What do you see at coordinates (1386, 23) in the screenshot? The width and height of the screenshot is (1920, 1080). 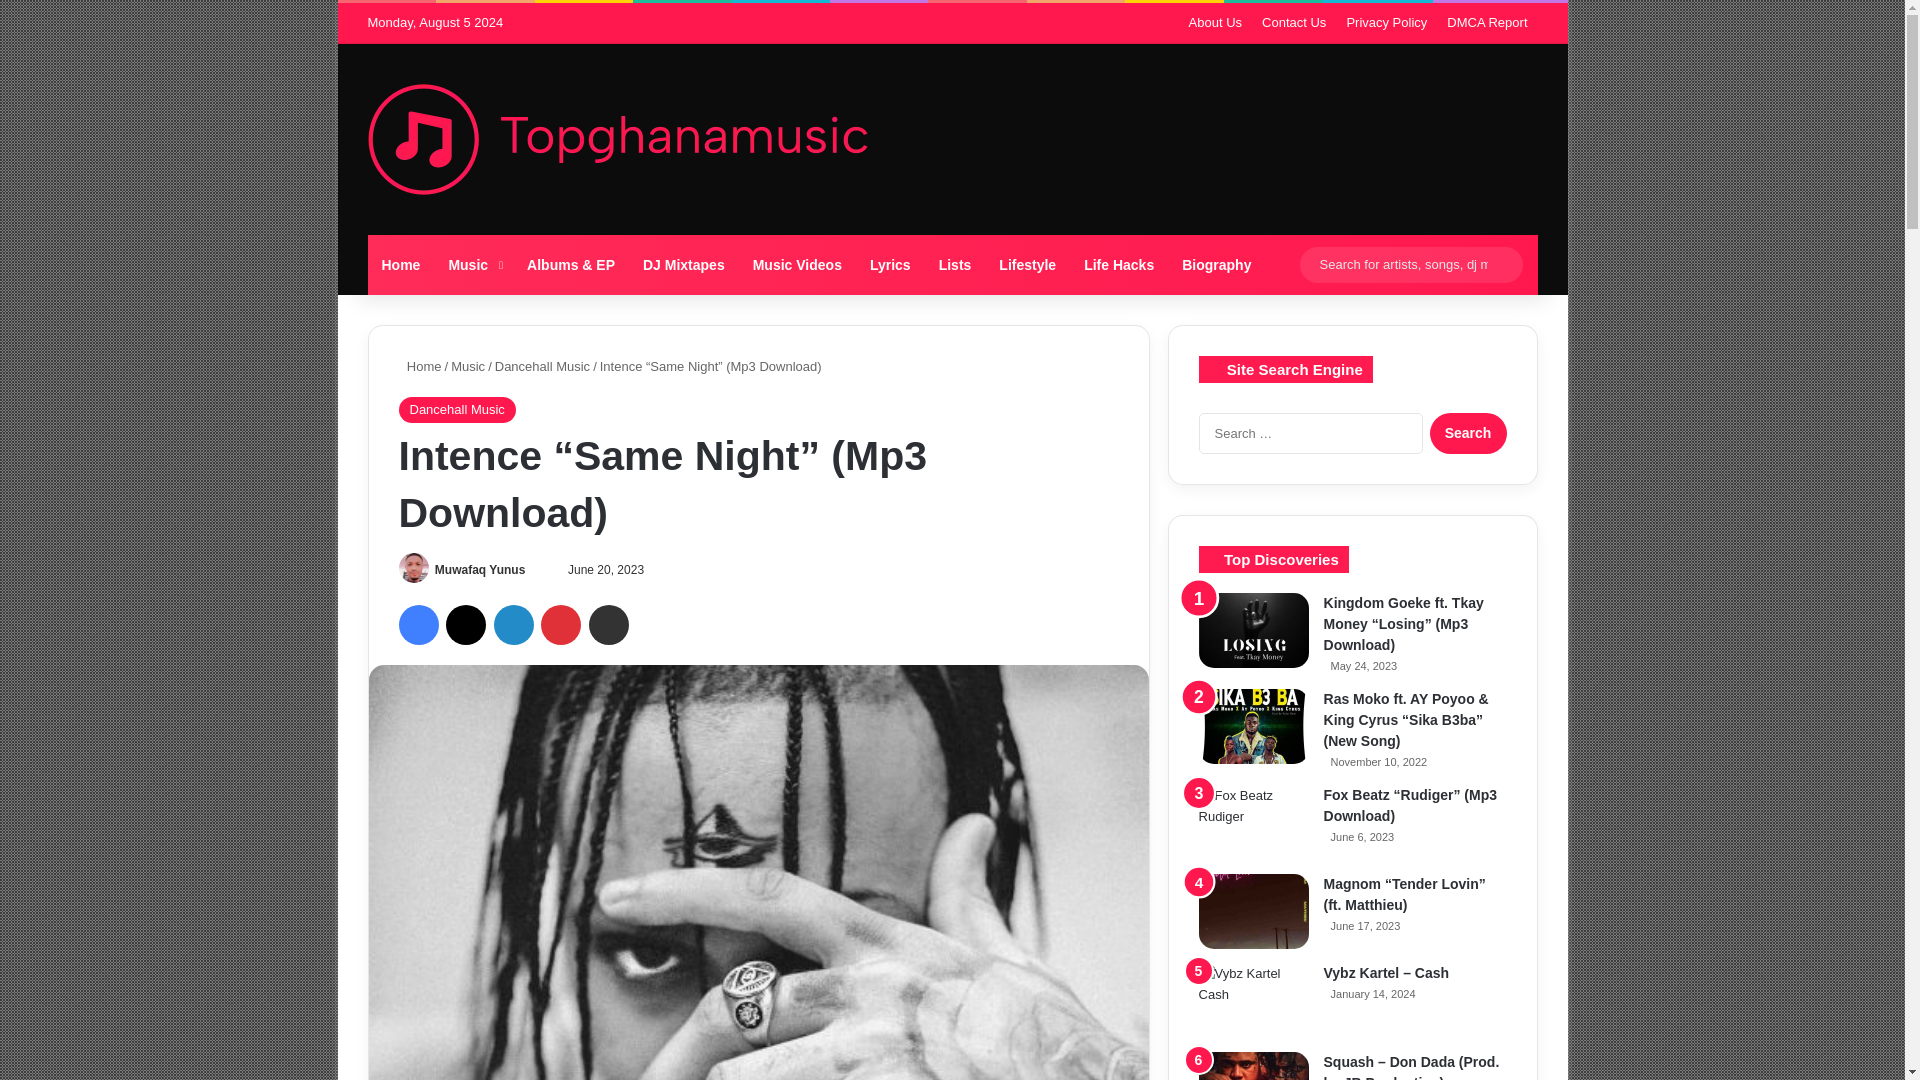 I see `Privacy Policy` at bounding box center [1386, 23].